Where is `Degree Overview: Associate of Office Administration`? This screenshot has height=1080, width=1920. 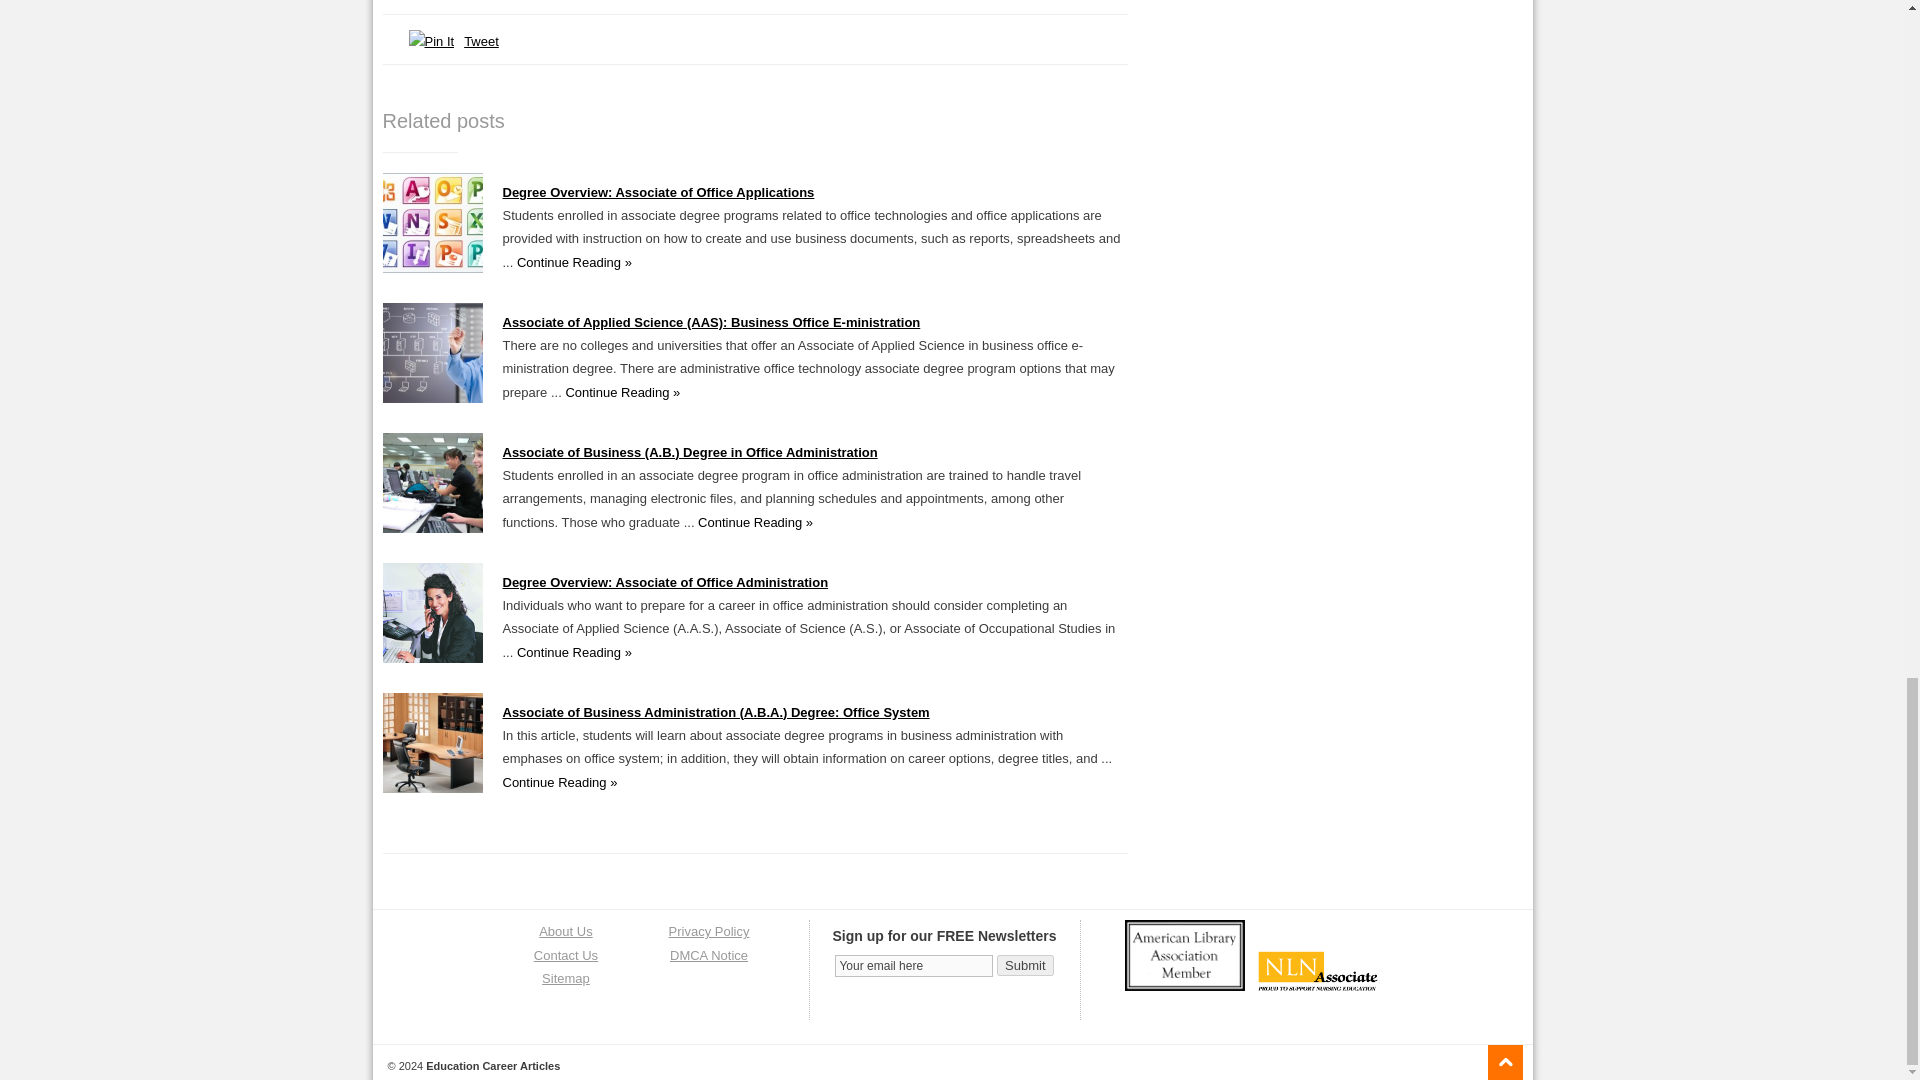 Degree Overview: Associate of Office Administration is located at coordinates (432, 658).